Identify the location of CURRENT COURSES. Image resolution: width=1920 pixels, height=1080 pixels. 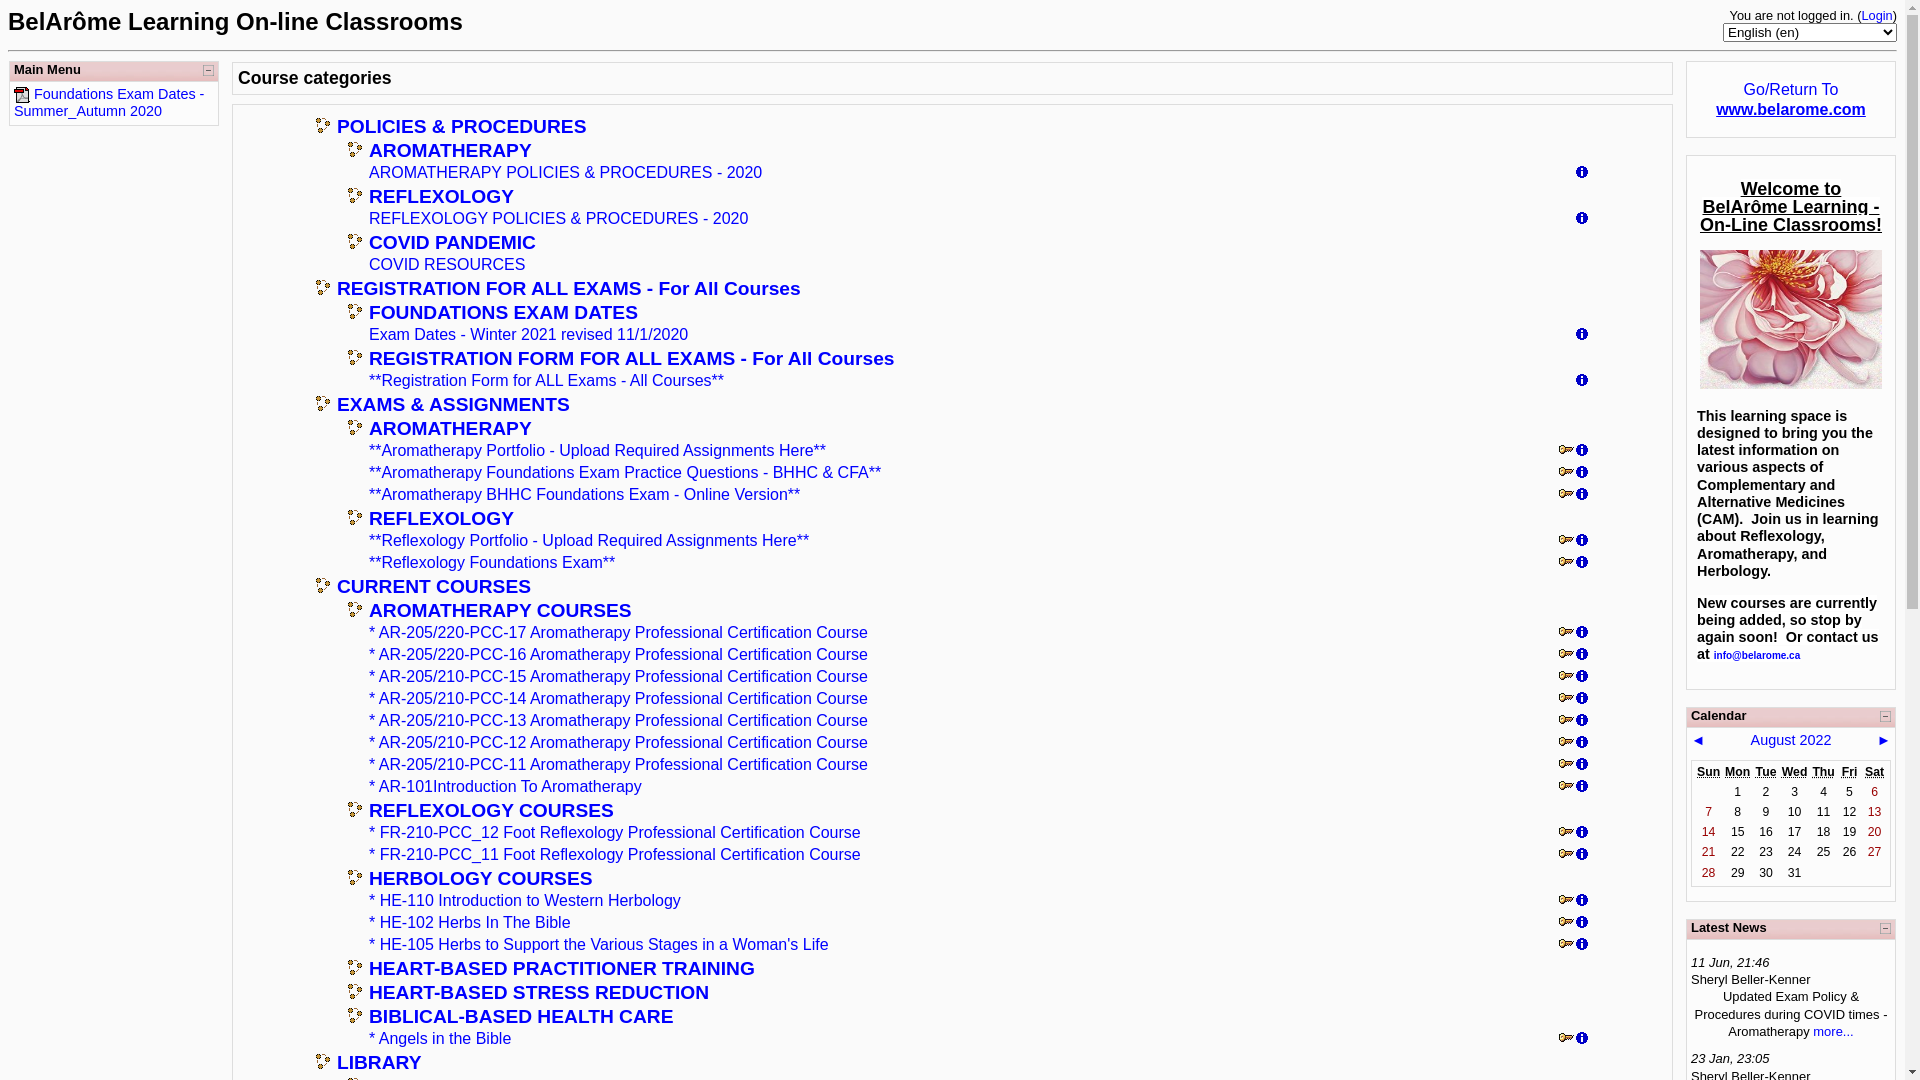
(434, 586).